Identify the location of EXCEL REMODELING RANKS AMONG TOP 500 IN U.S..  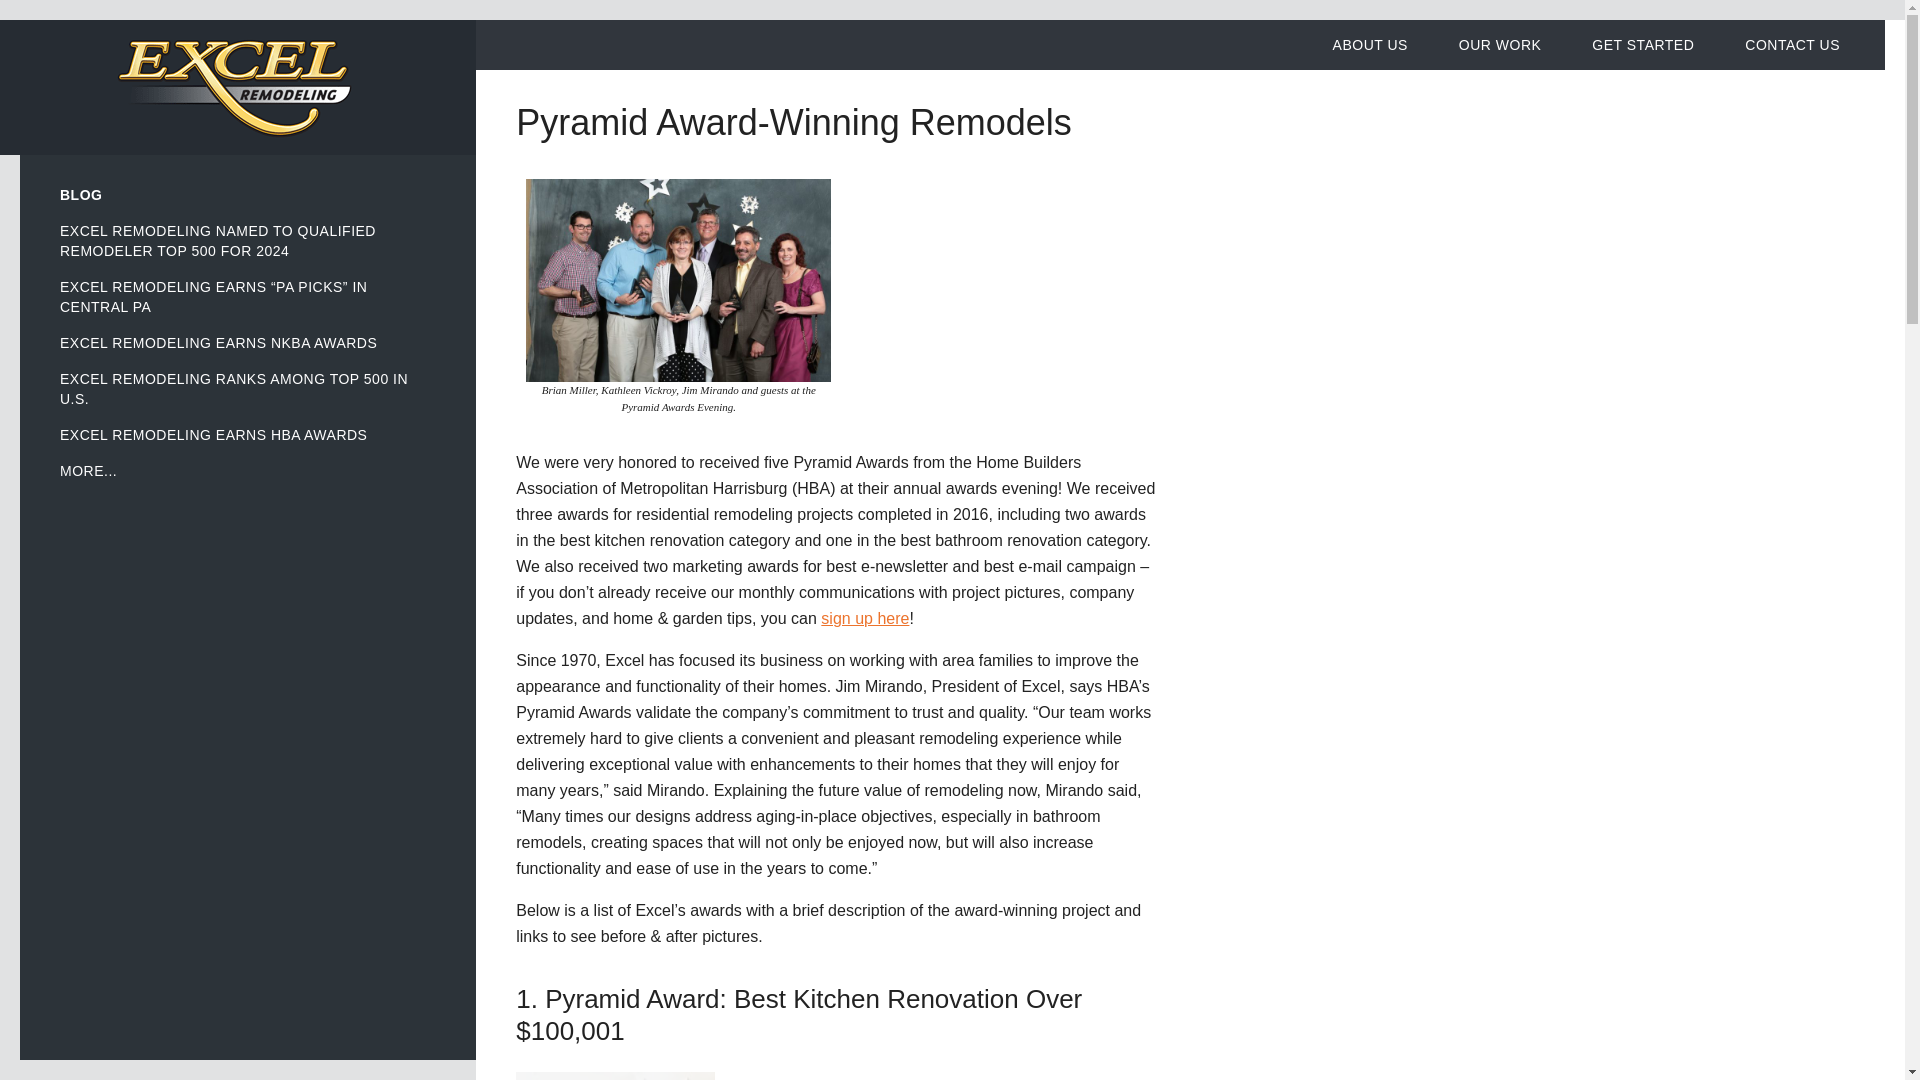
(248, 388).